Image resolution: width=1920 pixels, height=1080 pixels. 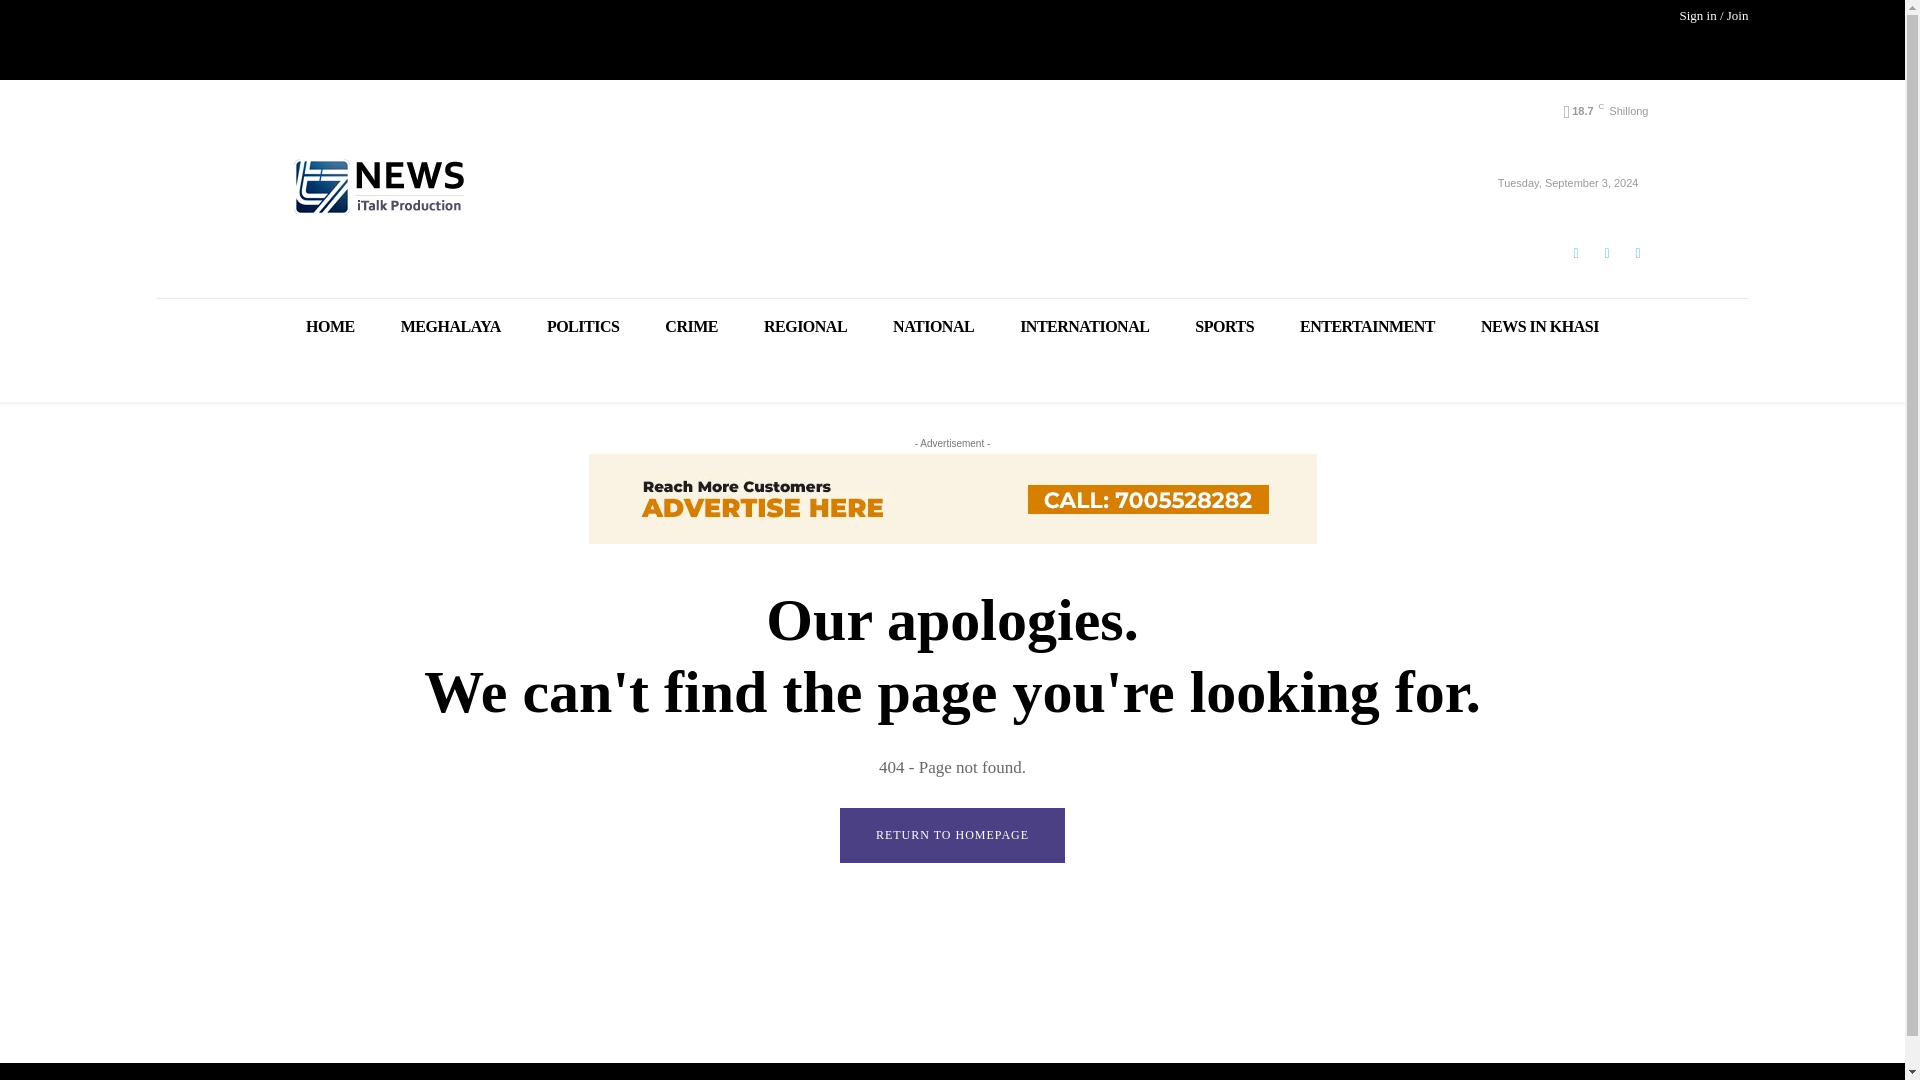 I want to click on NEWS IN KHASI, so click(x=1540, y=326).